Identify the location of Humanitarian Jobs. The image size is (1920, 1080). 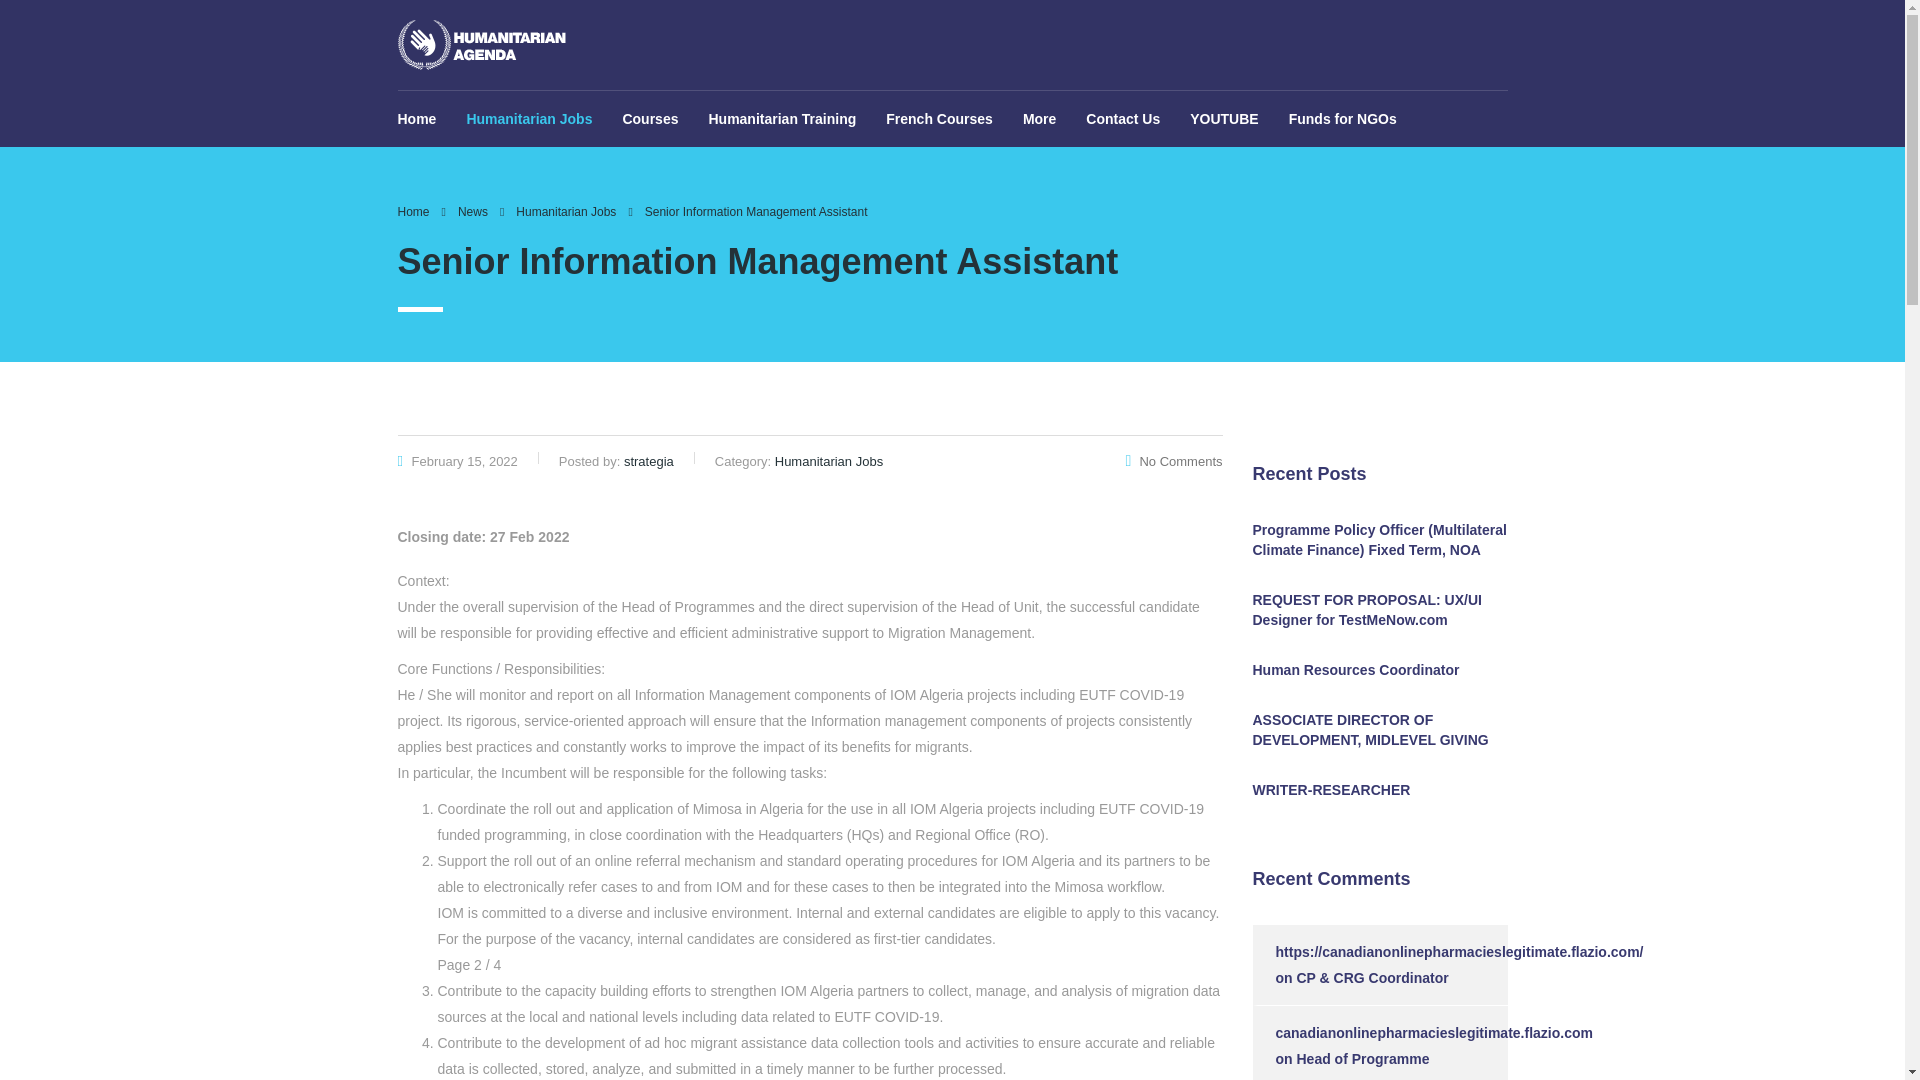
(528, 118).